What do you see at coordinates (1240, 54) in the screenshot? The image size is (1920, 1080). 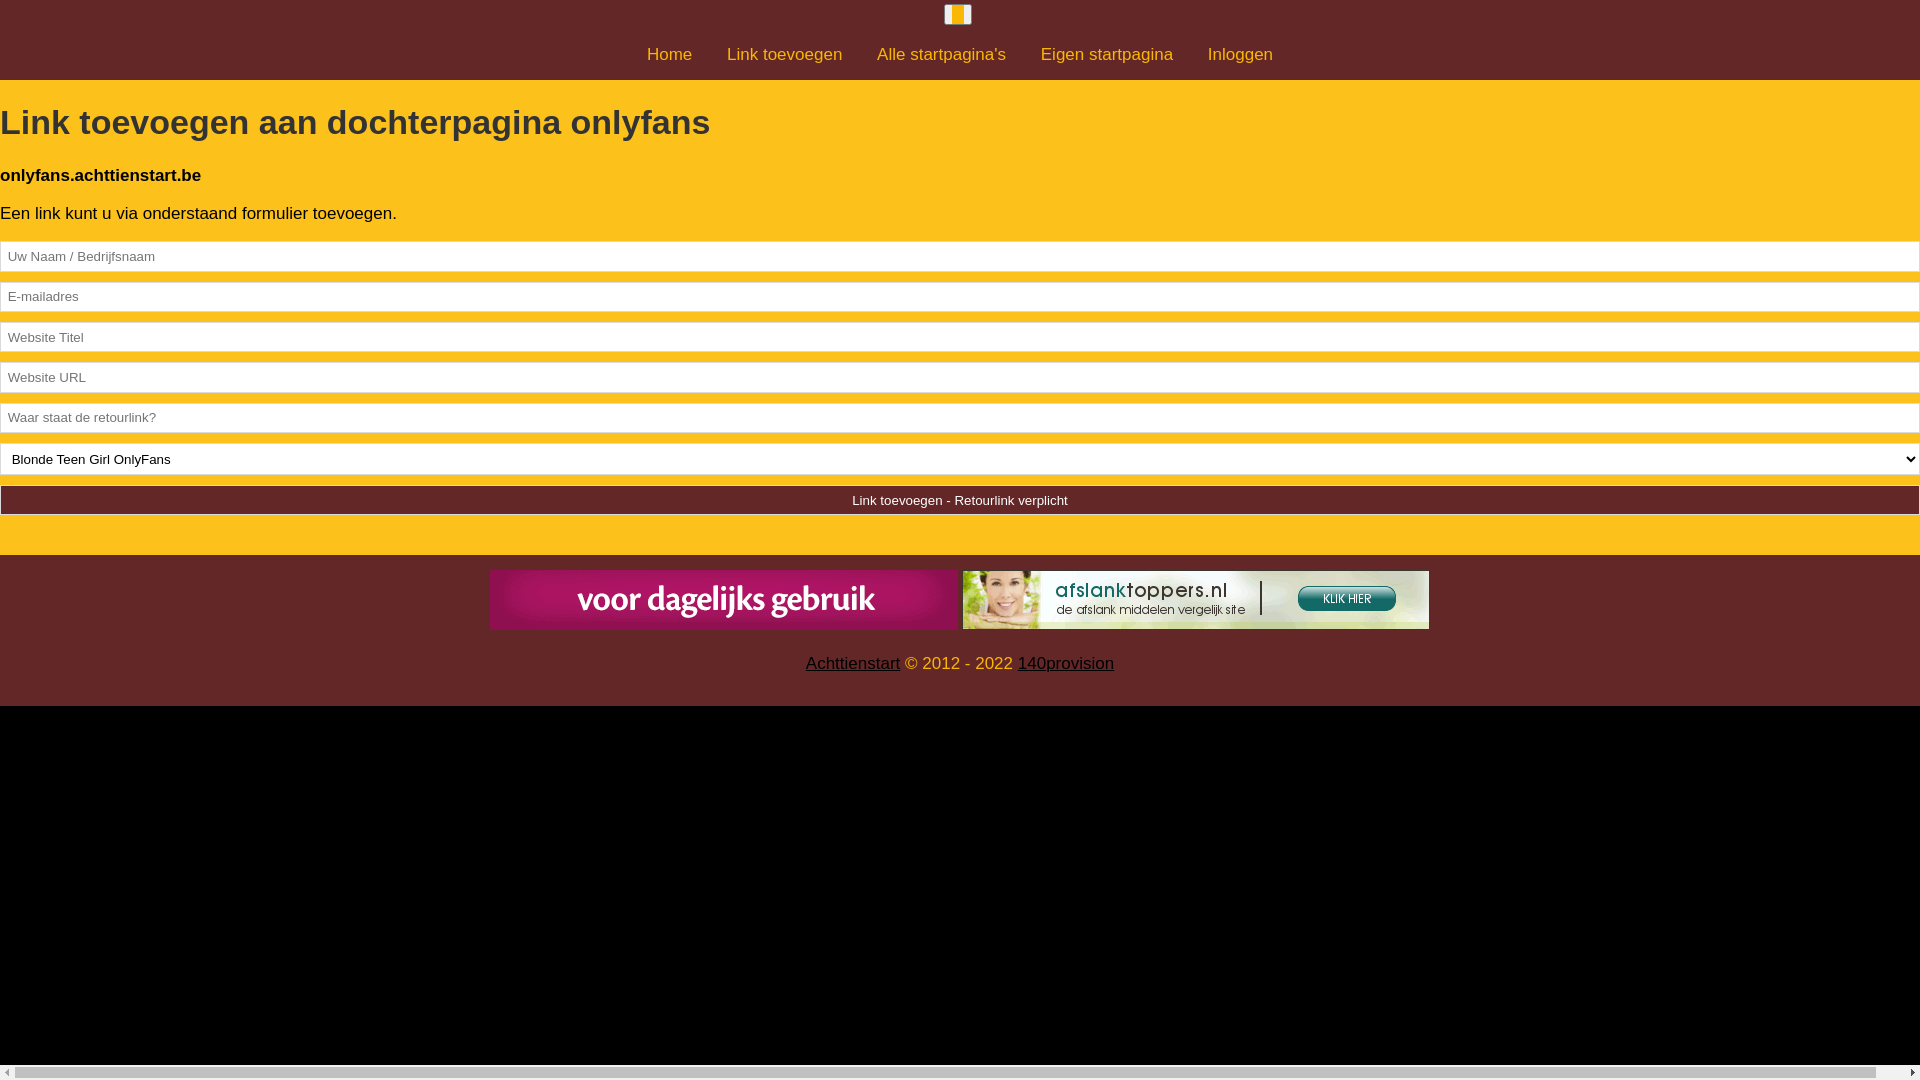 I see `Inloggen` at bounding box center [1240, 54].